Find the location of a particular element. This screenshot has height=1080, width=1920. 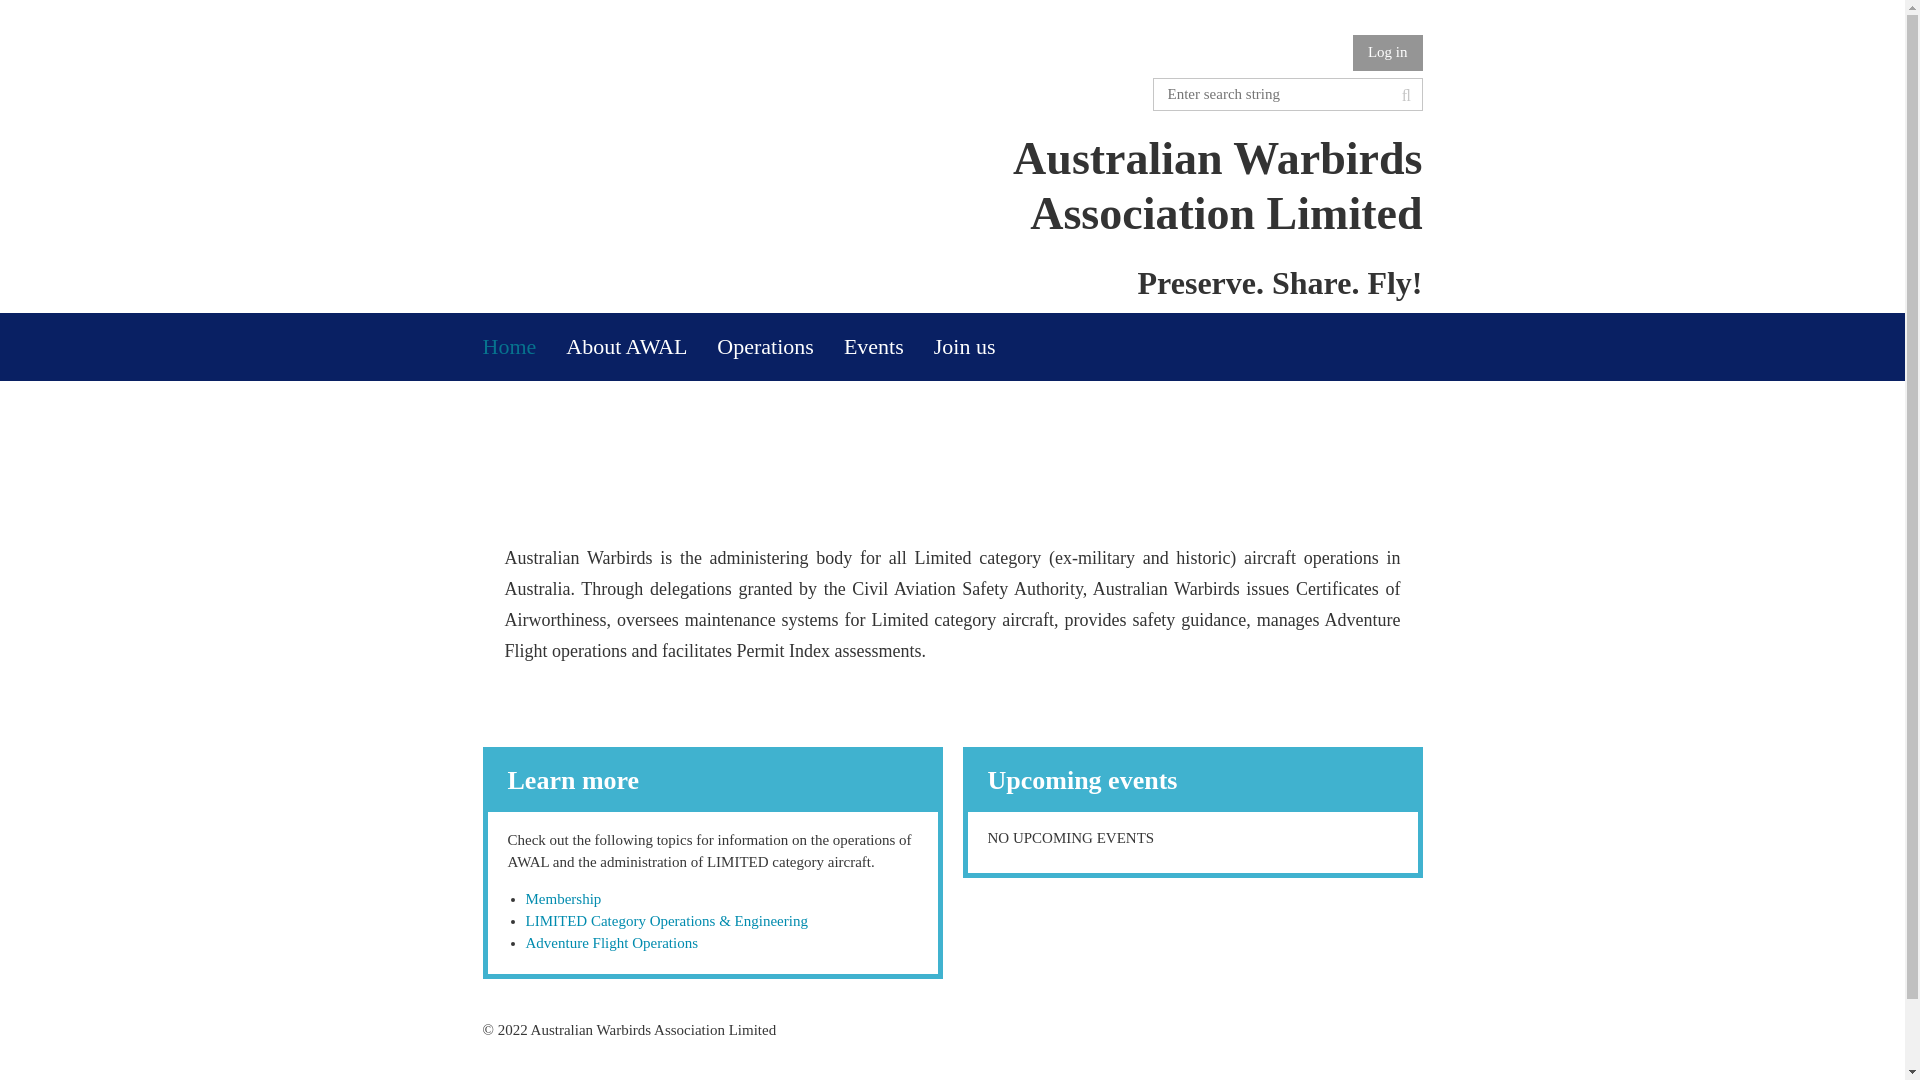

Operations is located at coordinates (780, 347).